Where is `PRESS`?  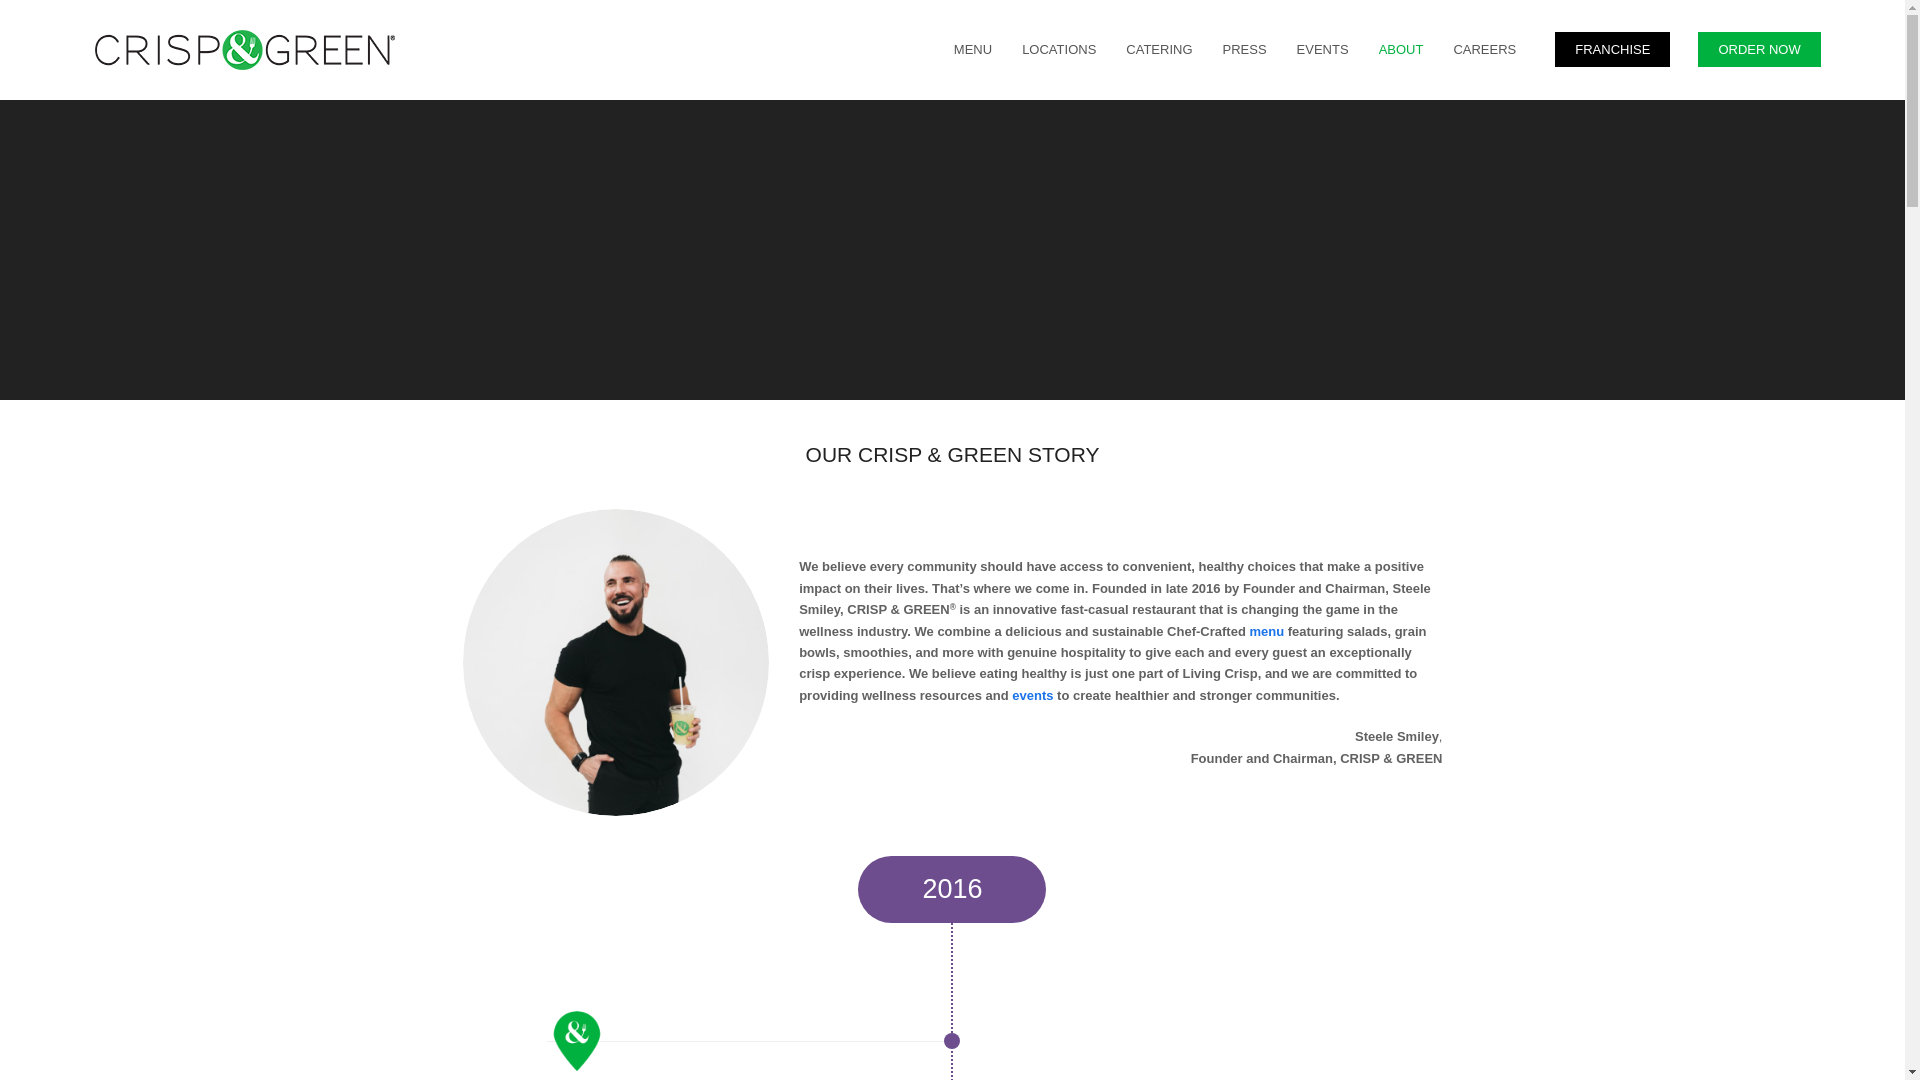
PRESS is located at coordinates (1244, 49).